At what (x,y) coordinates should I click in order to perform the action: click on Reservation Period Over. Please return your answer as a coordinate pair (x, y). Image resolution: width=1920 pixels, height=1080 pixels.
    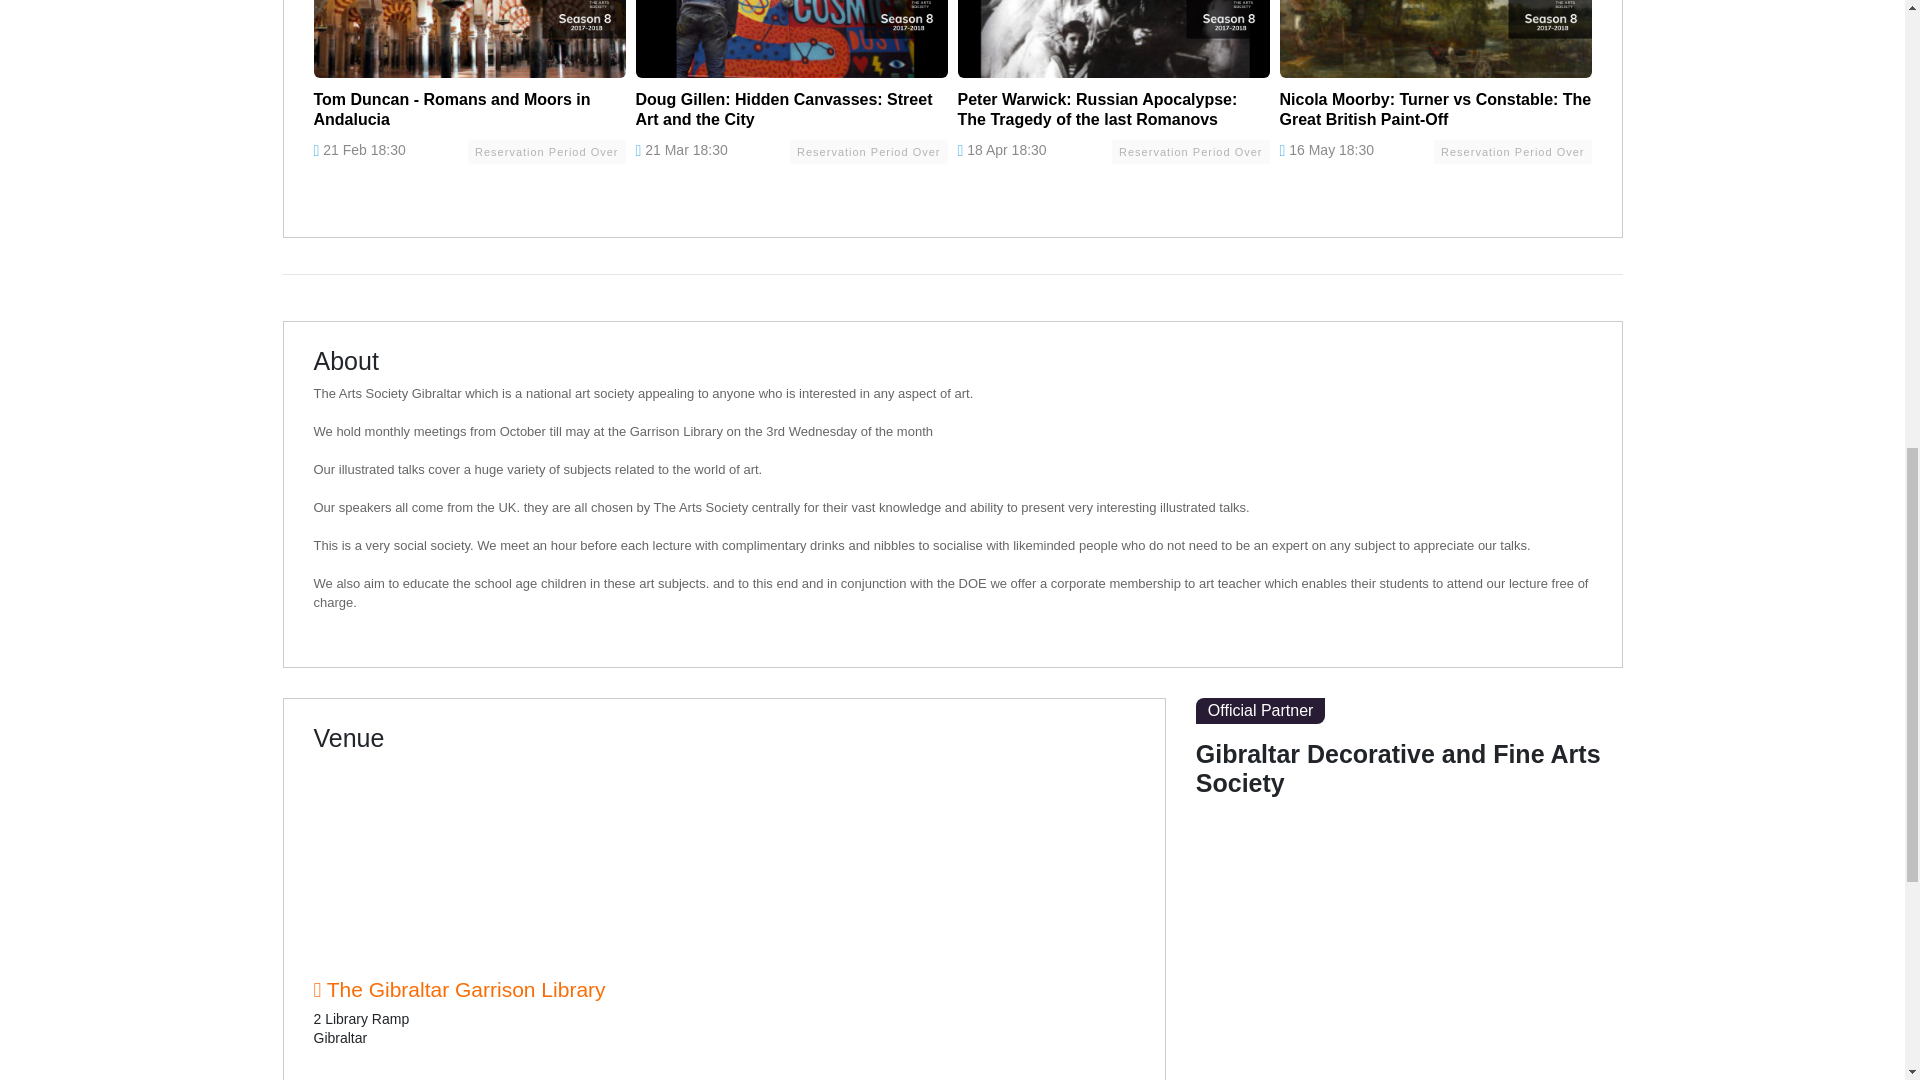
    Looking at the image, I should click on (546, 152).